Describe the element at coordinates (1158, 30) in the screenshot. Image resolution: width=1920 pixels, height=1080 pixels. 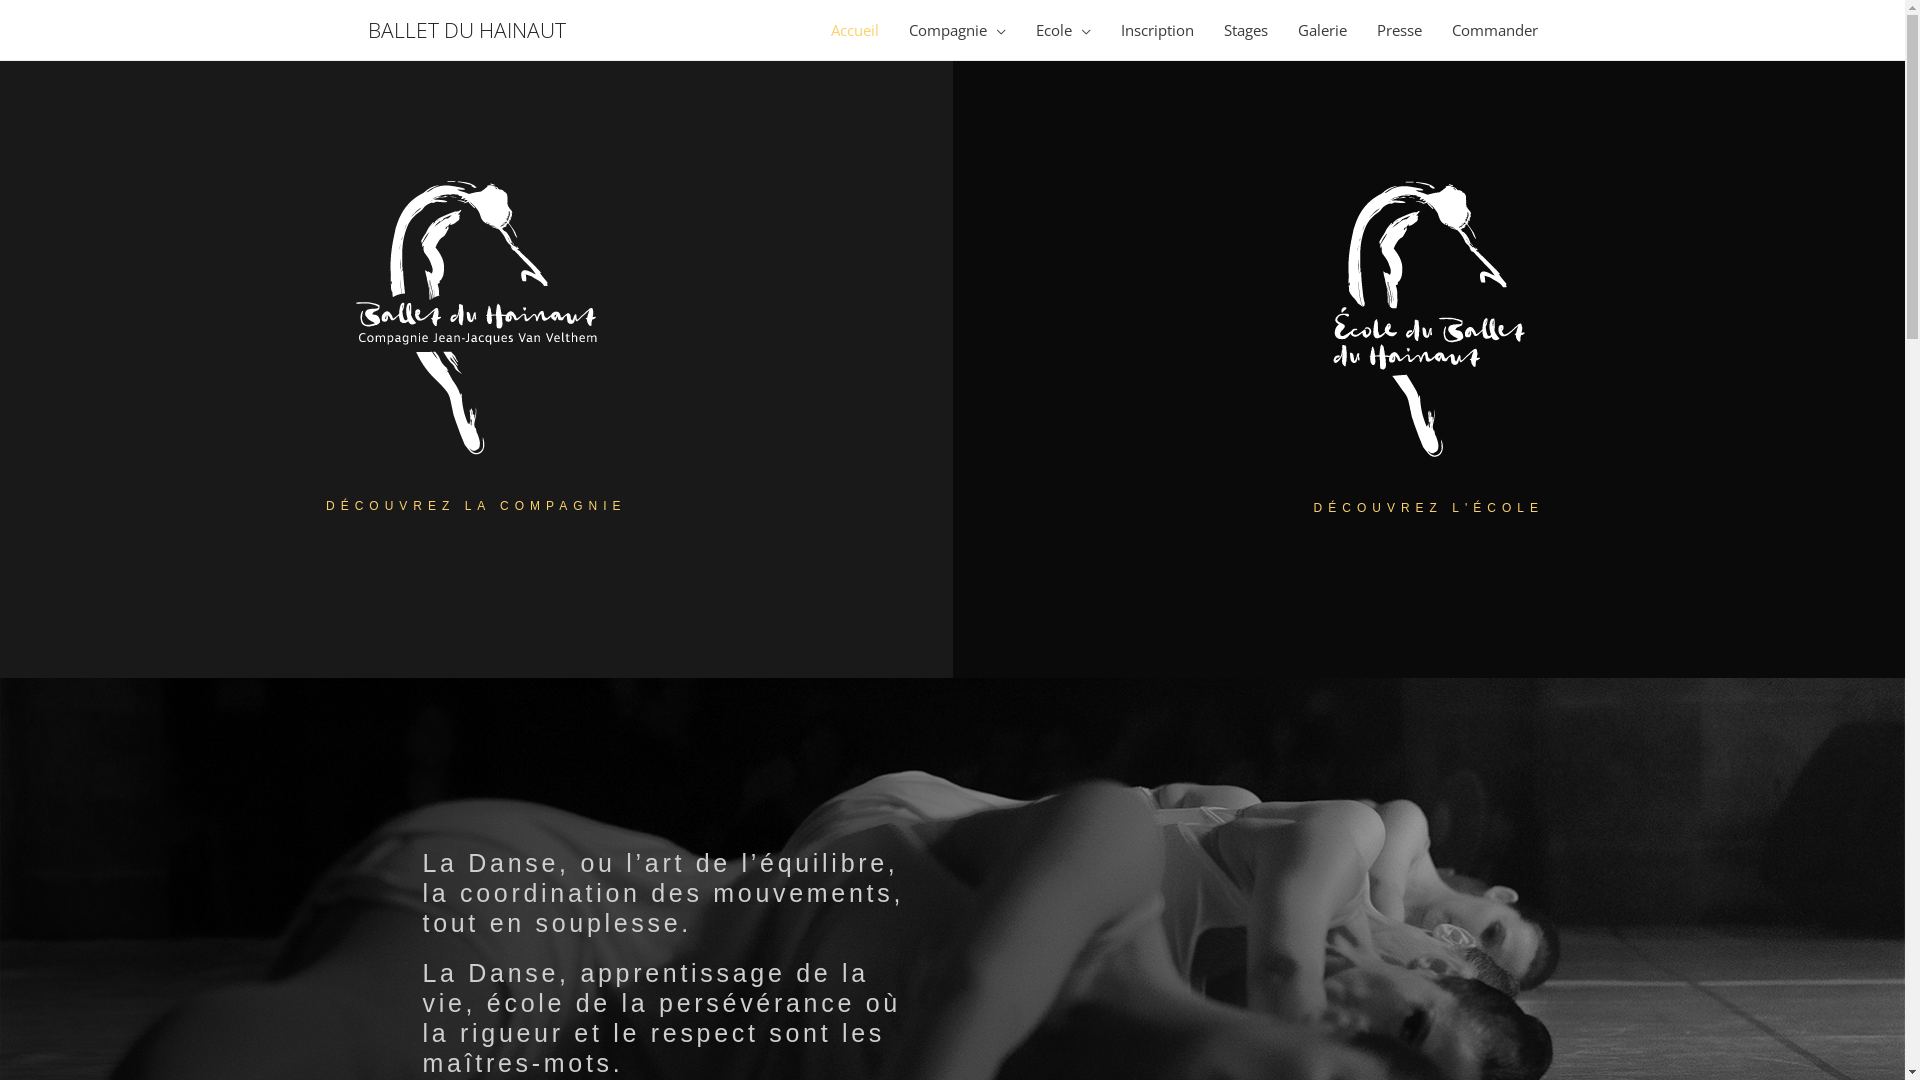
I see `Inscription` at that location.